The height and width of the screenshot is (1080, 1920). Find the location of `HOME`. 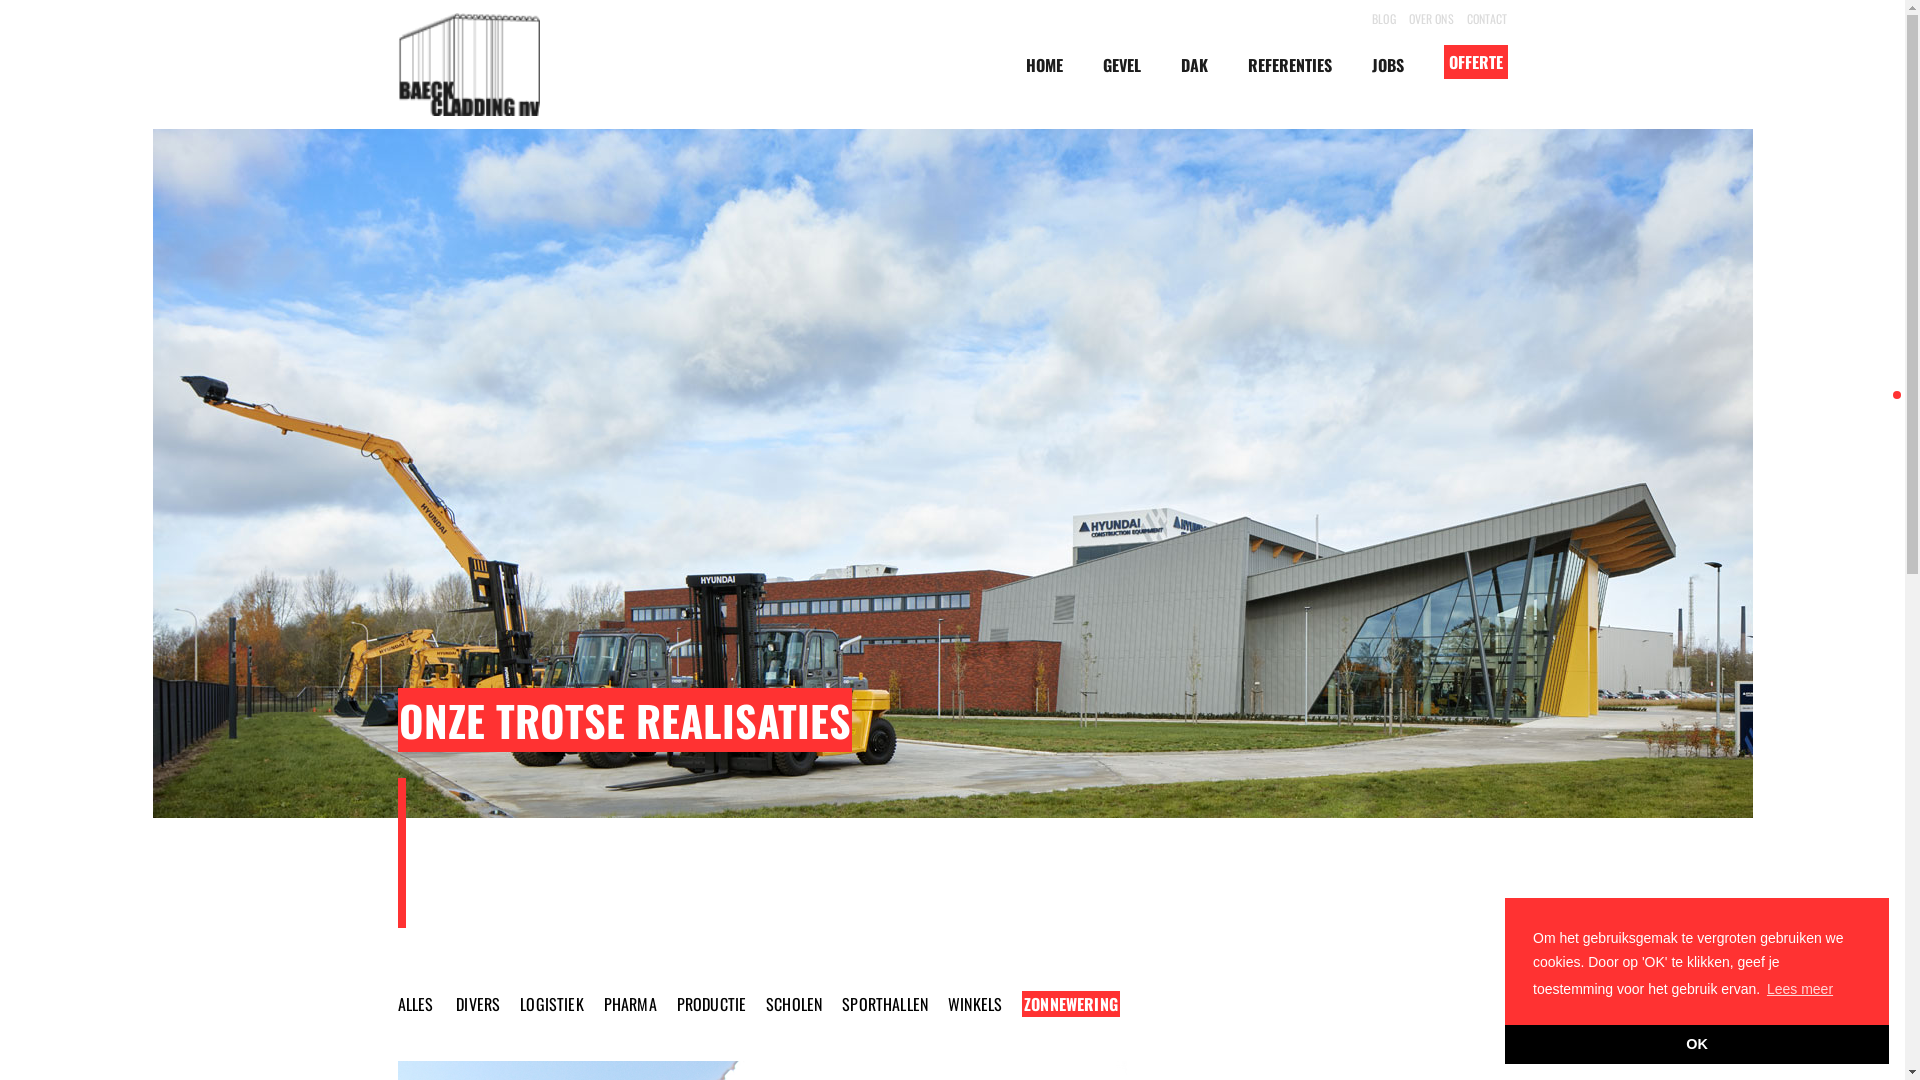

HOME is located at coordinates (1044, 64).